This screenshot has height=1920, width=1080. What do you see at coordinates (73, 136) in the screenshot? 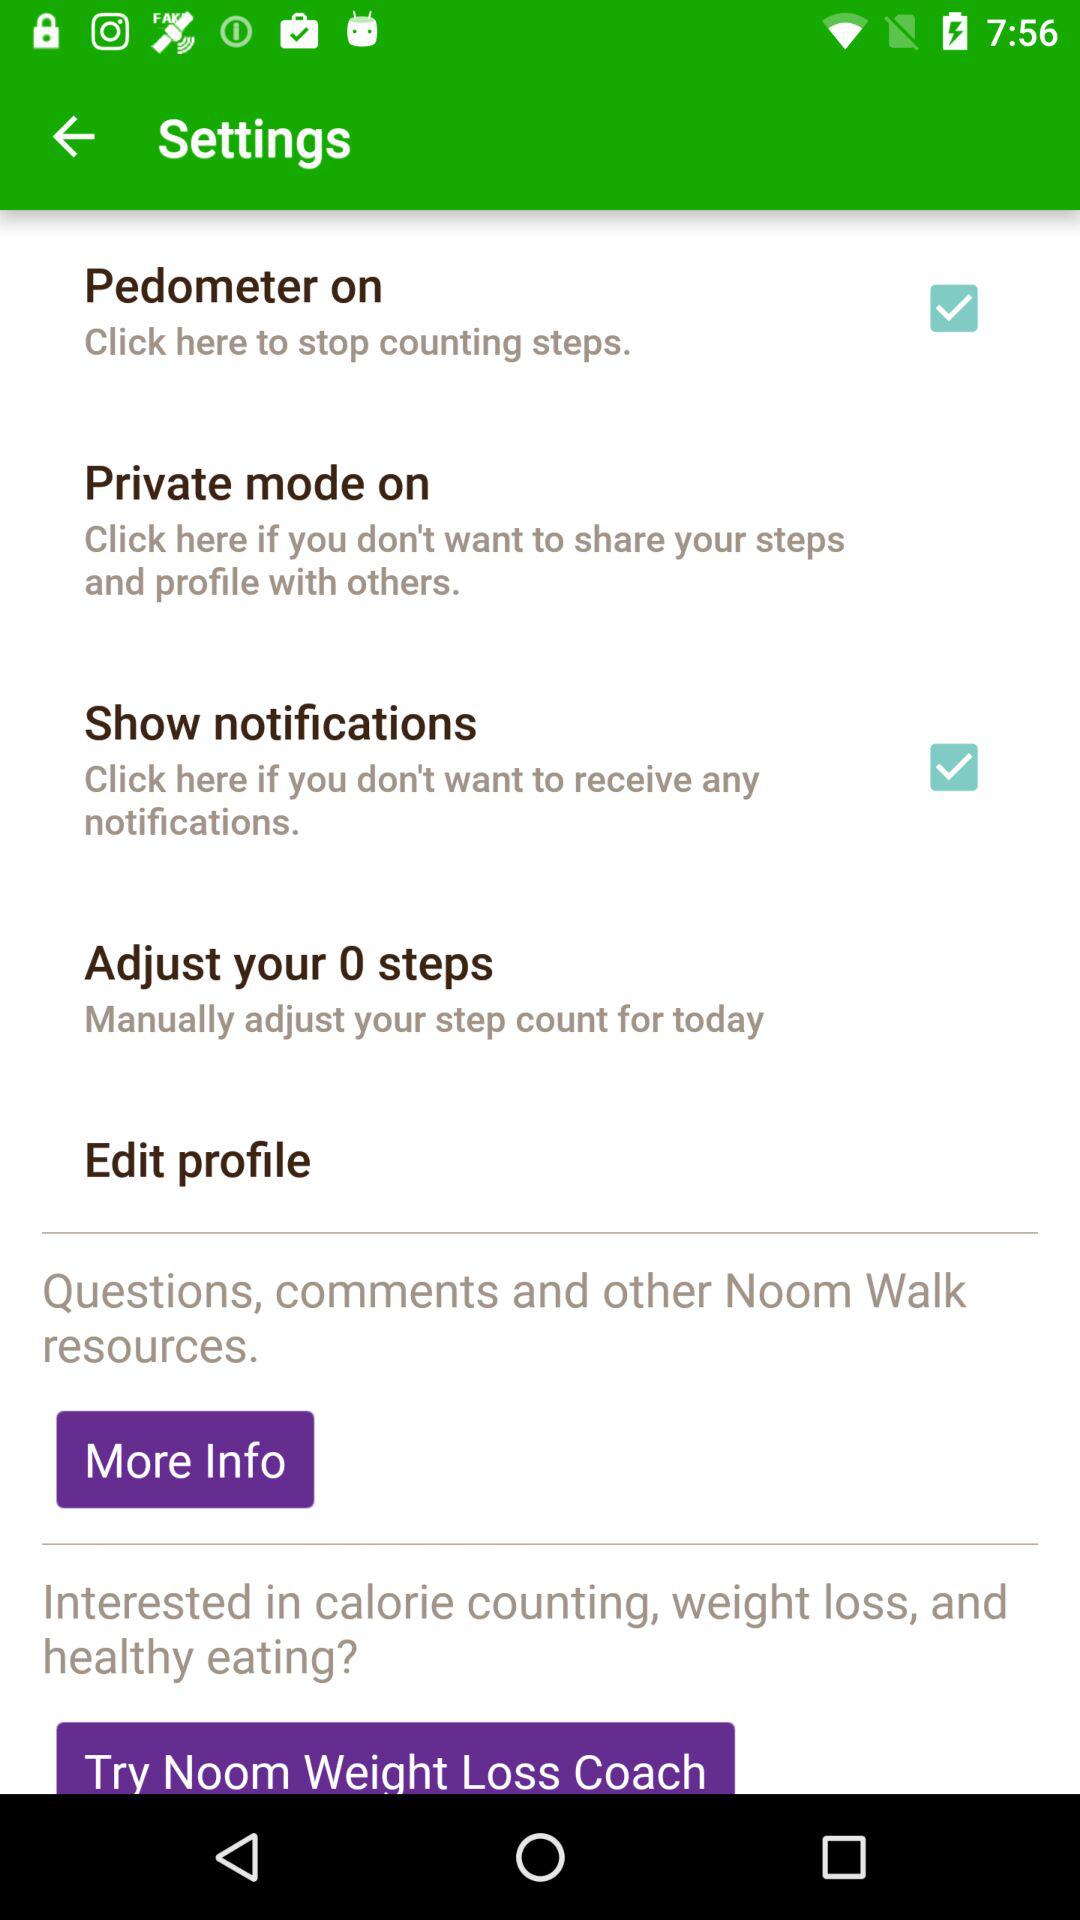
I see `click icon next to settings icon` at bounding box center [73, 136].